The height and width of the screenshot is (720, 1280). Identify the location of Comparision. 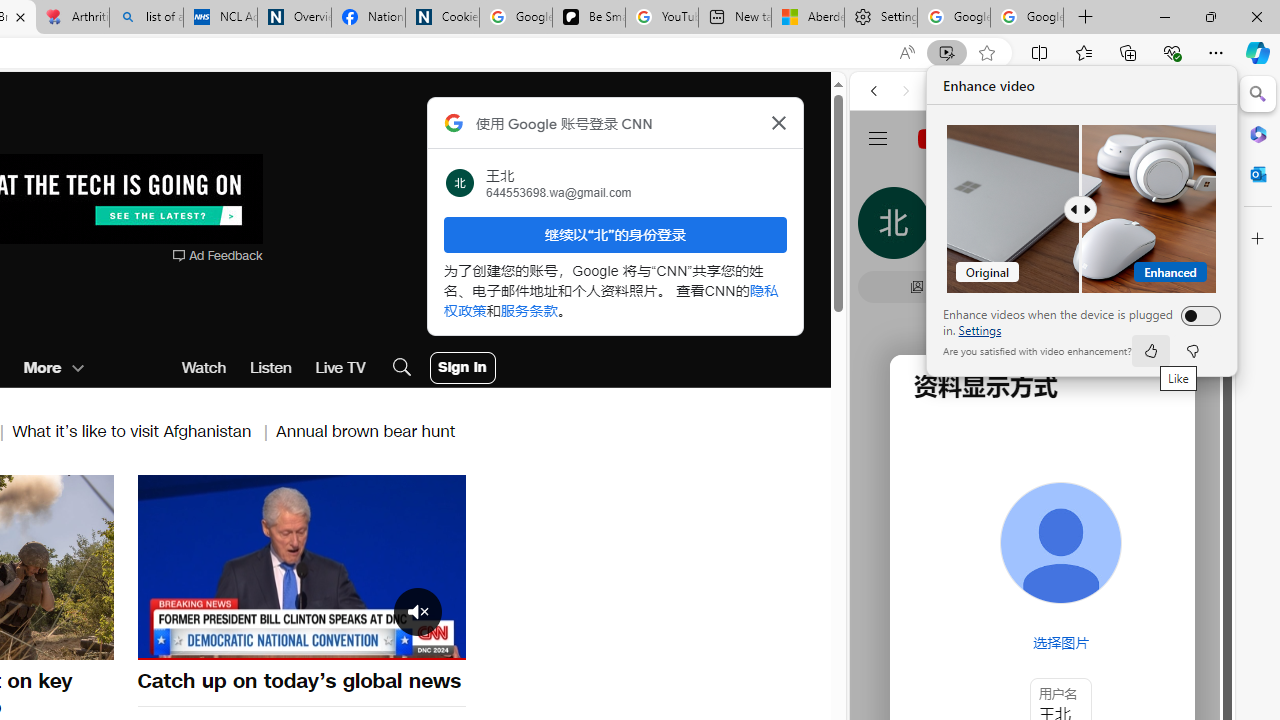
(1082, 209).